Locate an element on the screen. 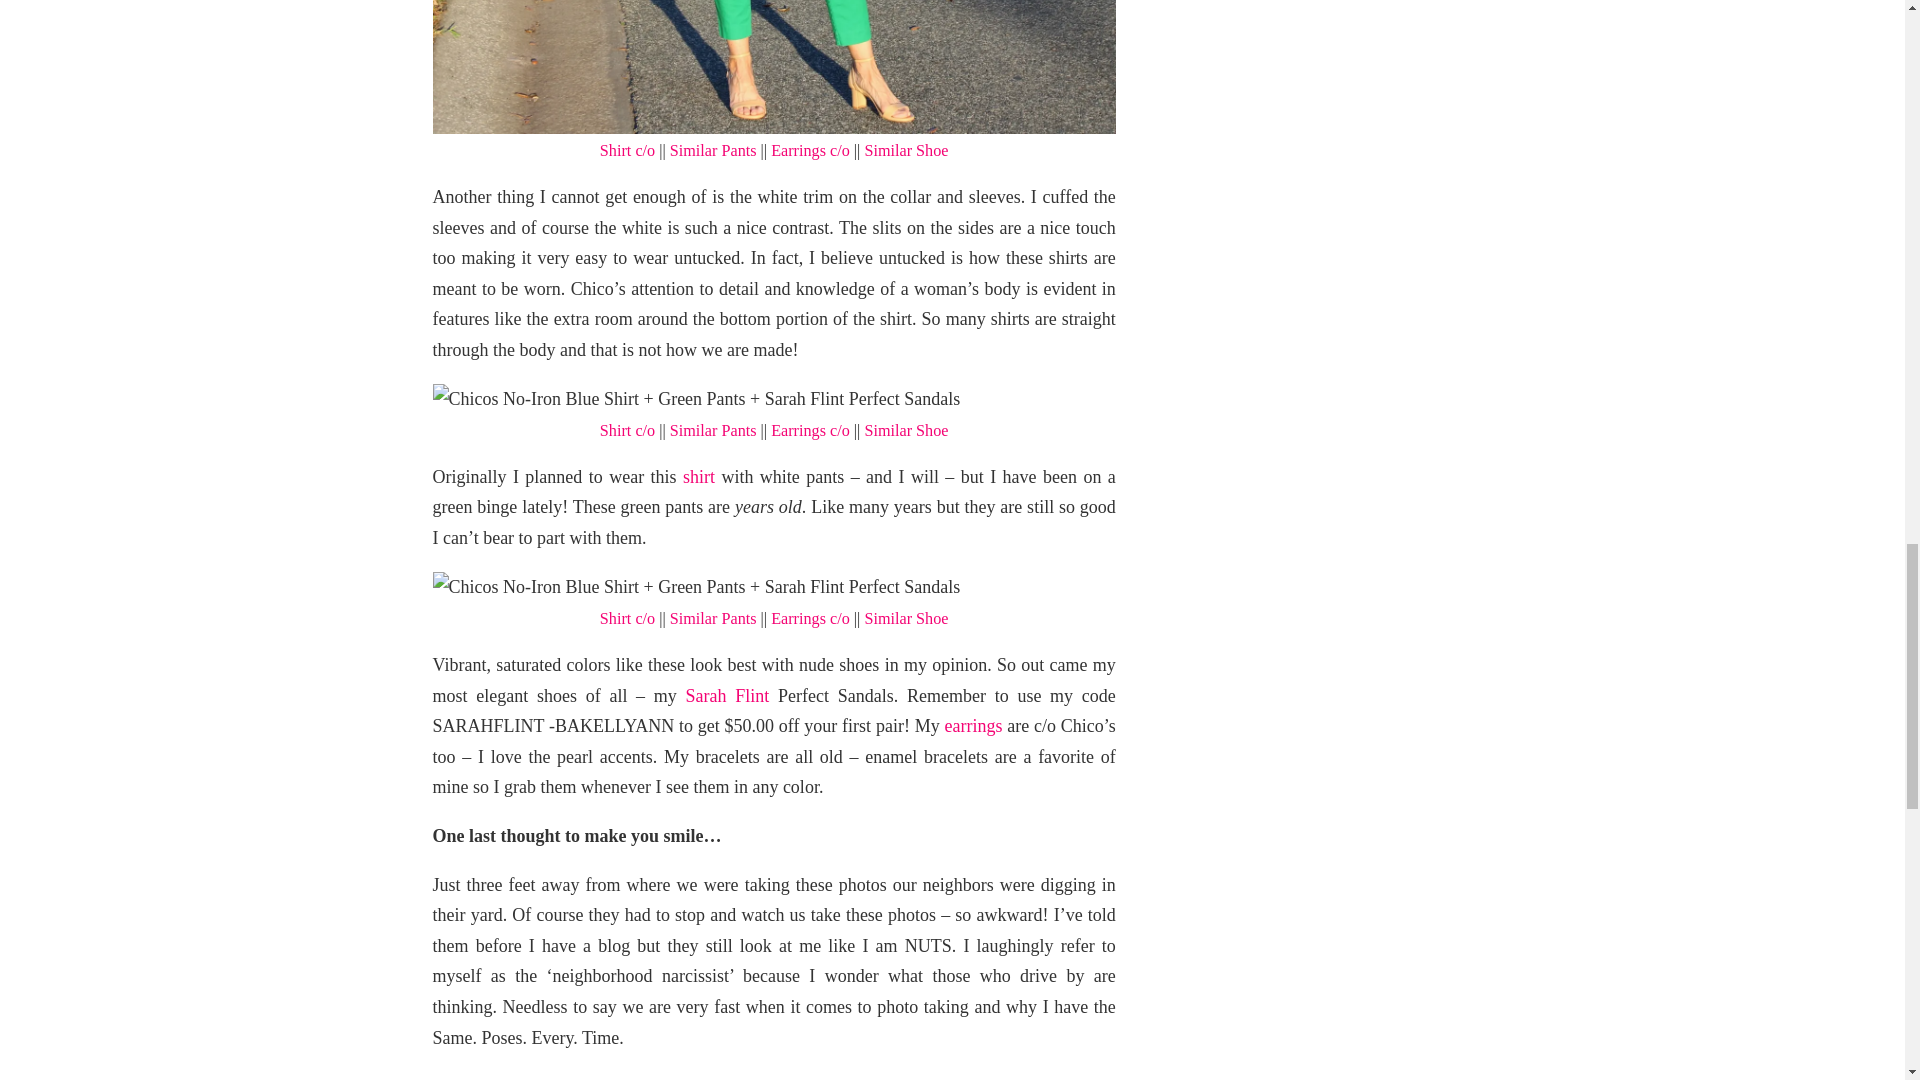 This screenshot has height=1080, width=1920. Similar Pants is located at coordinates (713, 430).